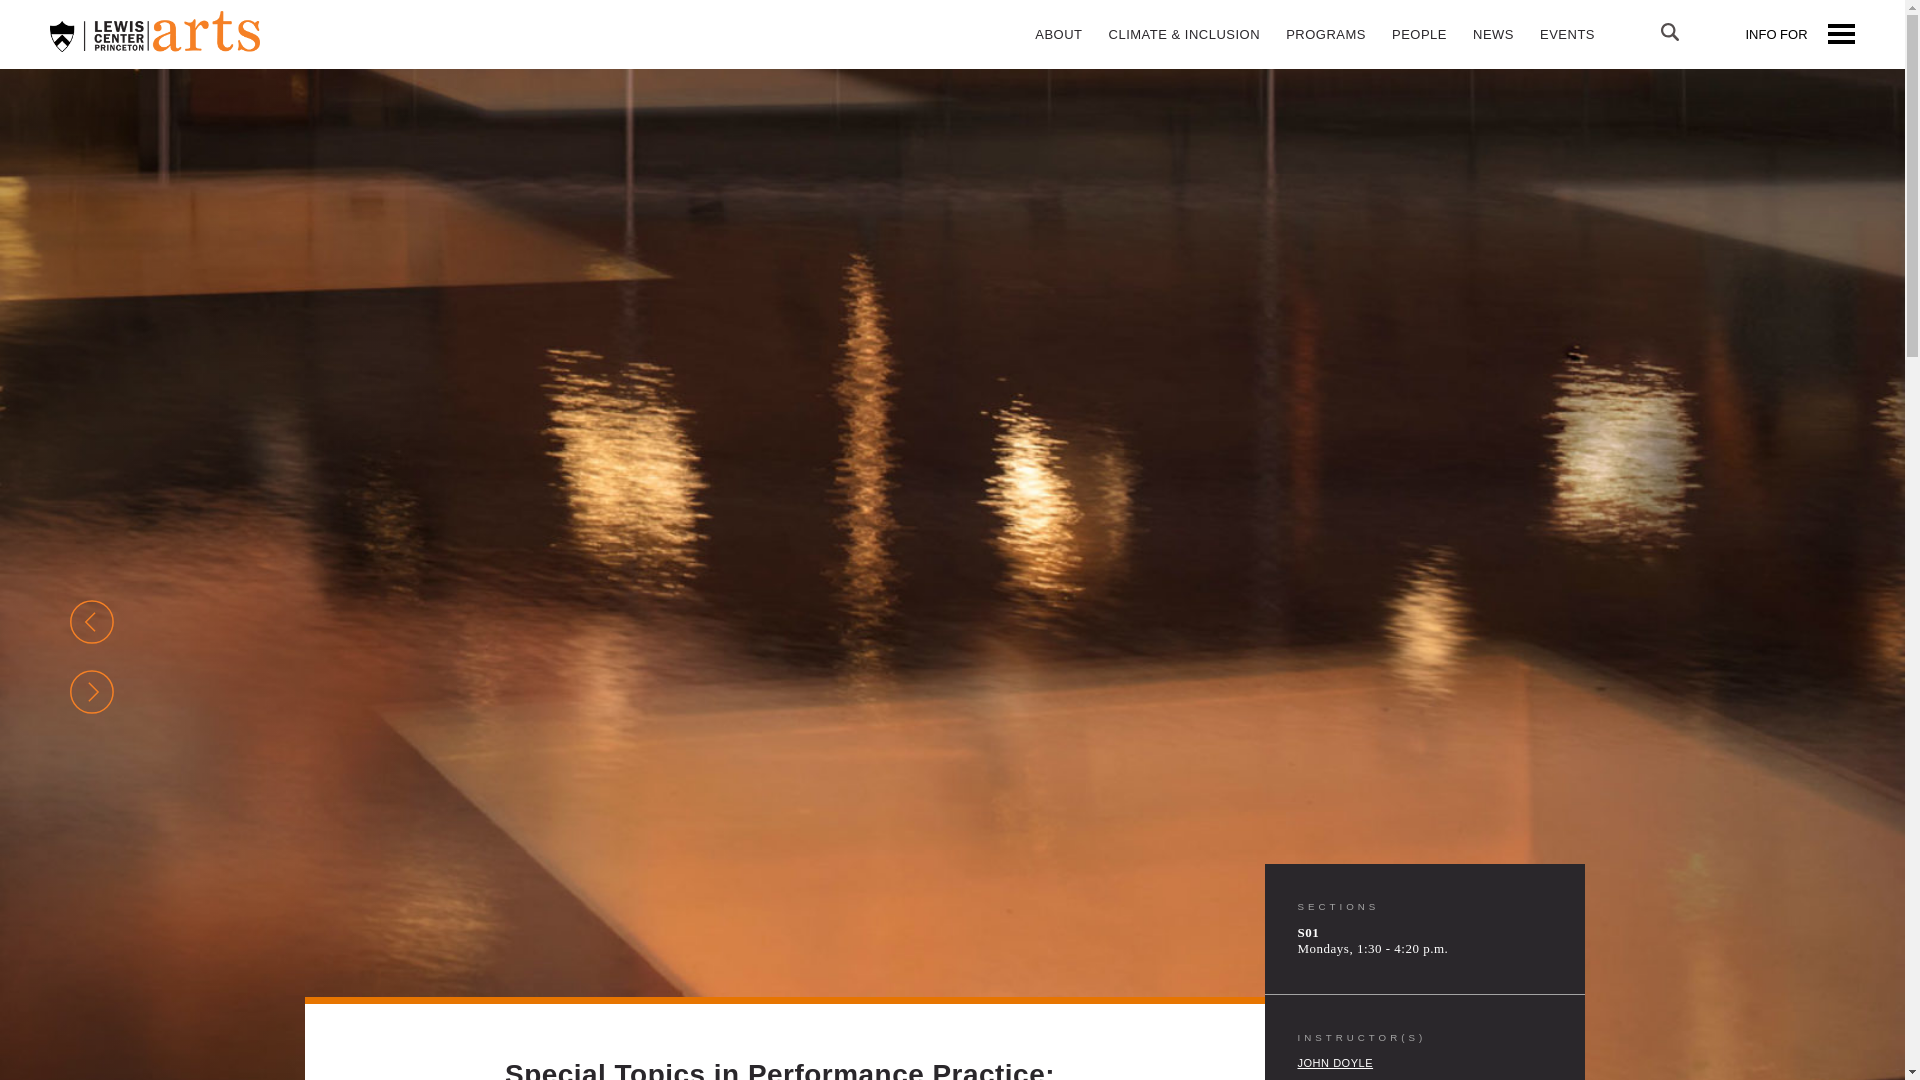 This screenshot has height=1080, width=1920. What do you see at coordinates (1325, 34) in the screenshot?
I see `PROGRAMS` at bounding box center [1325, 34].